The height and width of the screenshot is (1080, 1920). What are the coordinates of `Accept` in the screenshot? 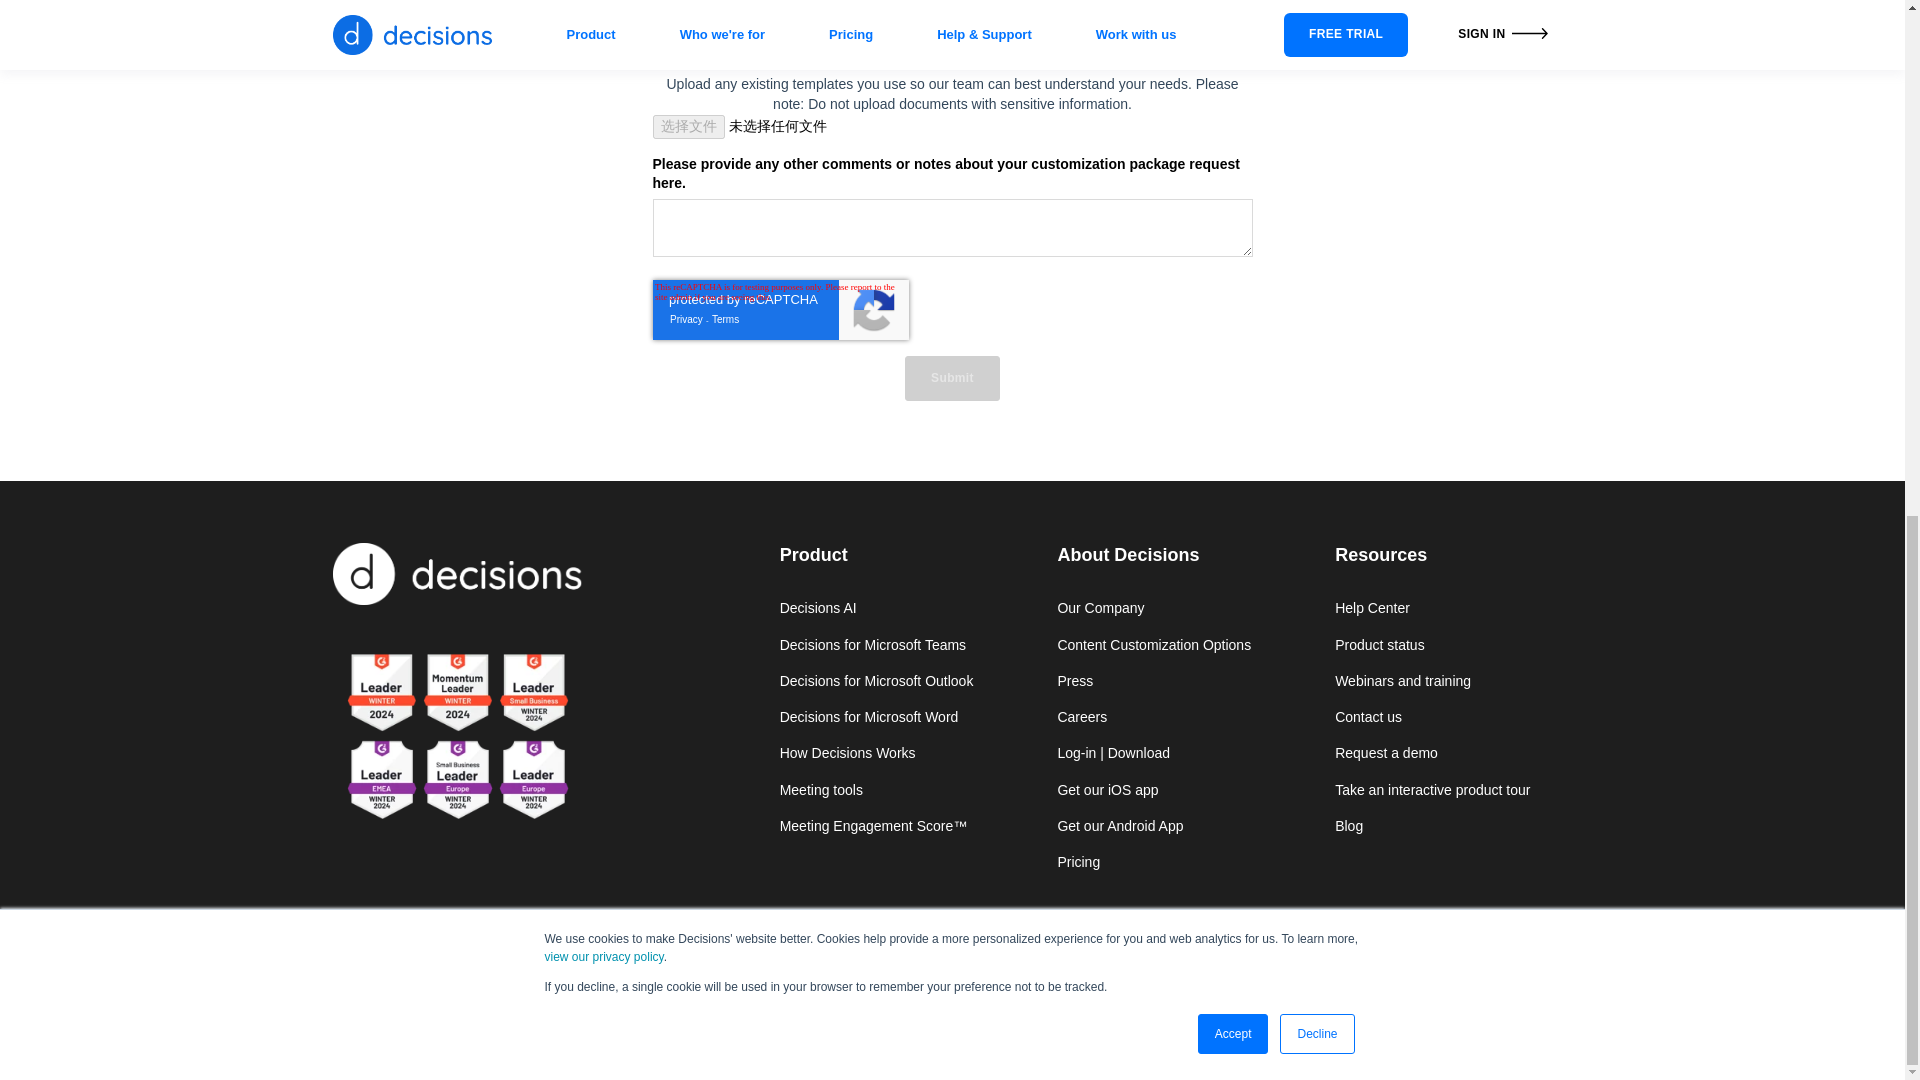 It's located at (1234, 49).